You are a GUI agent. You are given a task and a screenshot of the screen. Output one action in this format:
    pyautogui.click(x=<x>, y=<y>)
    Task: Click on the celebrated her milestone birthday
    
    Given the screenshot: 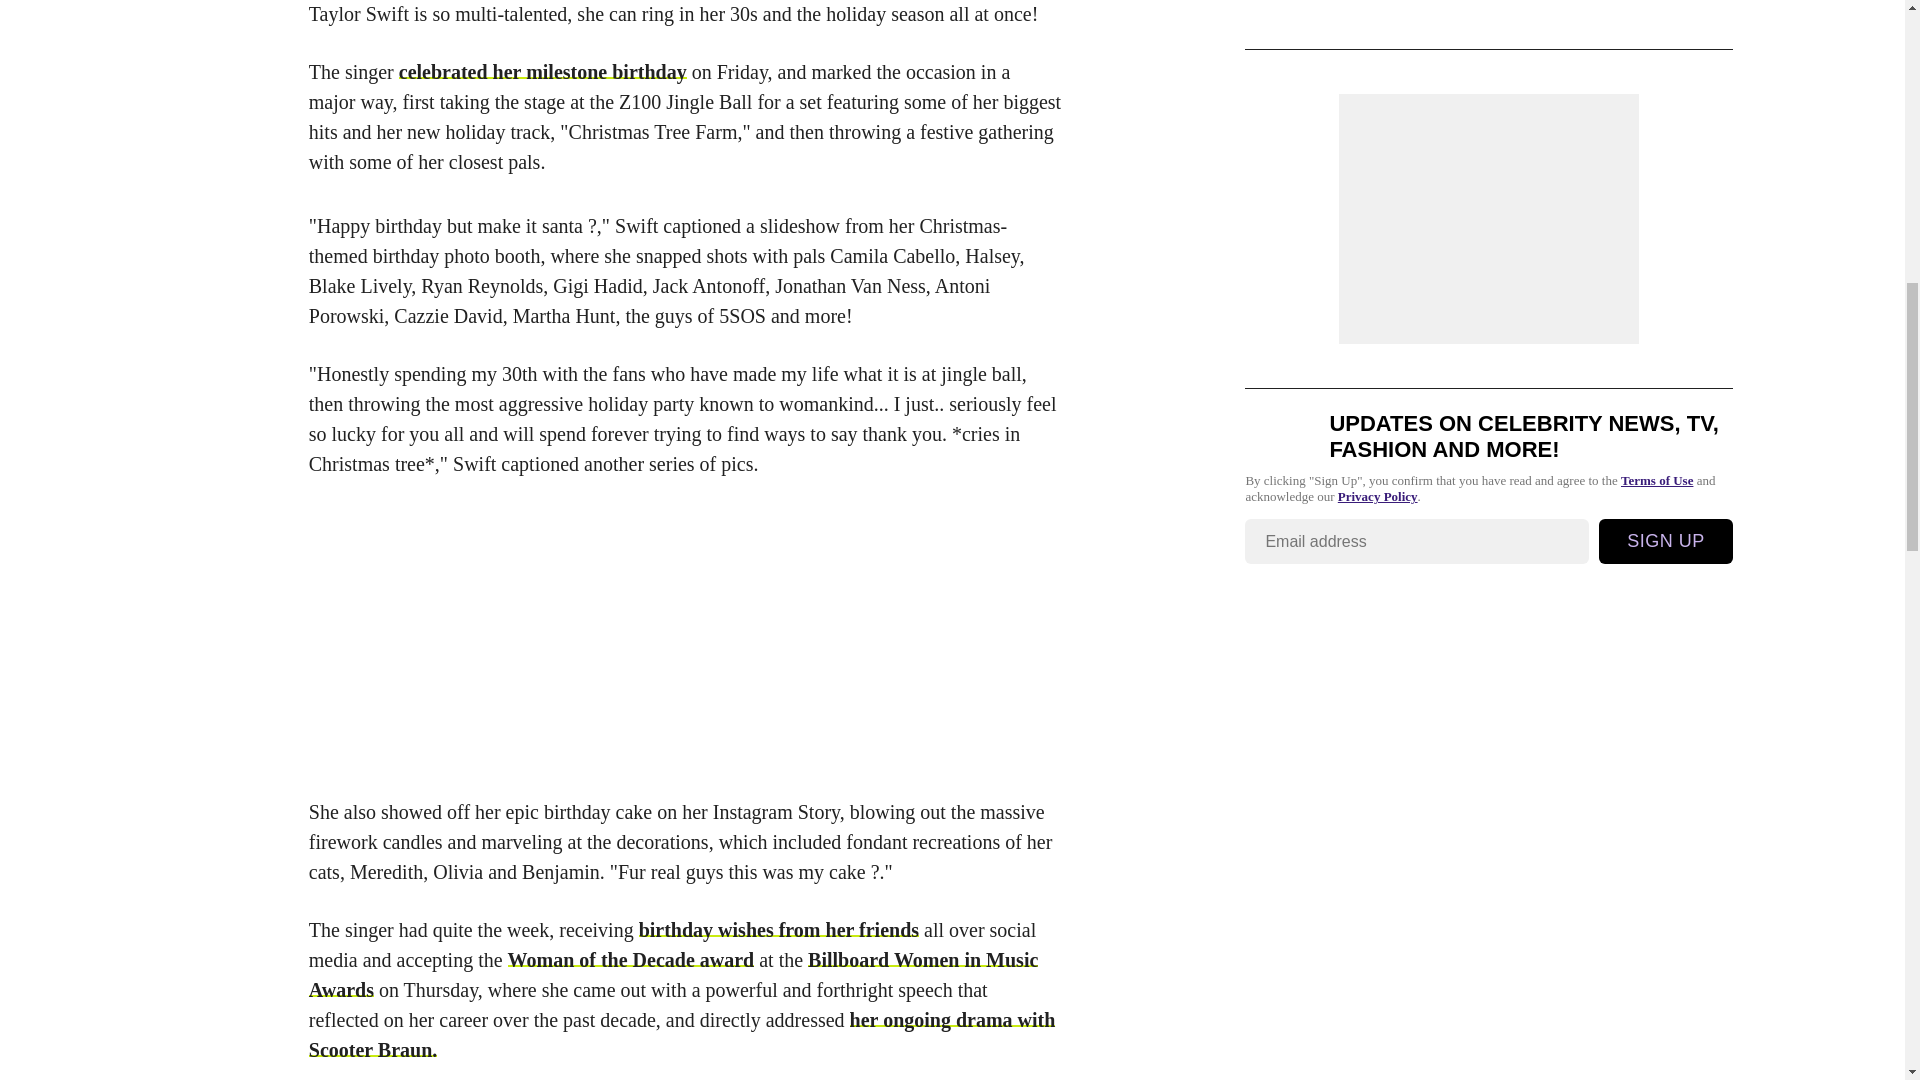 What is the action you would take?
    pyautogui.click(x=543, y=72)
    